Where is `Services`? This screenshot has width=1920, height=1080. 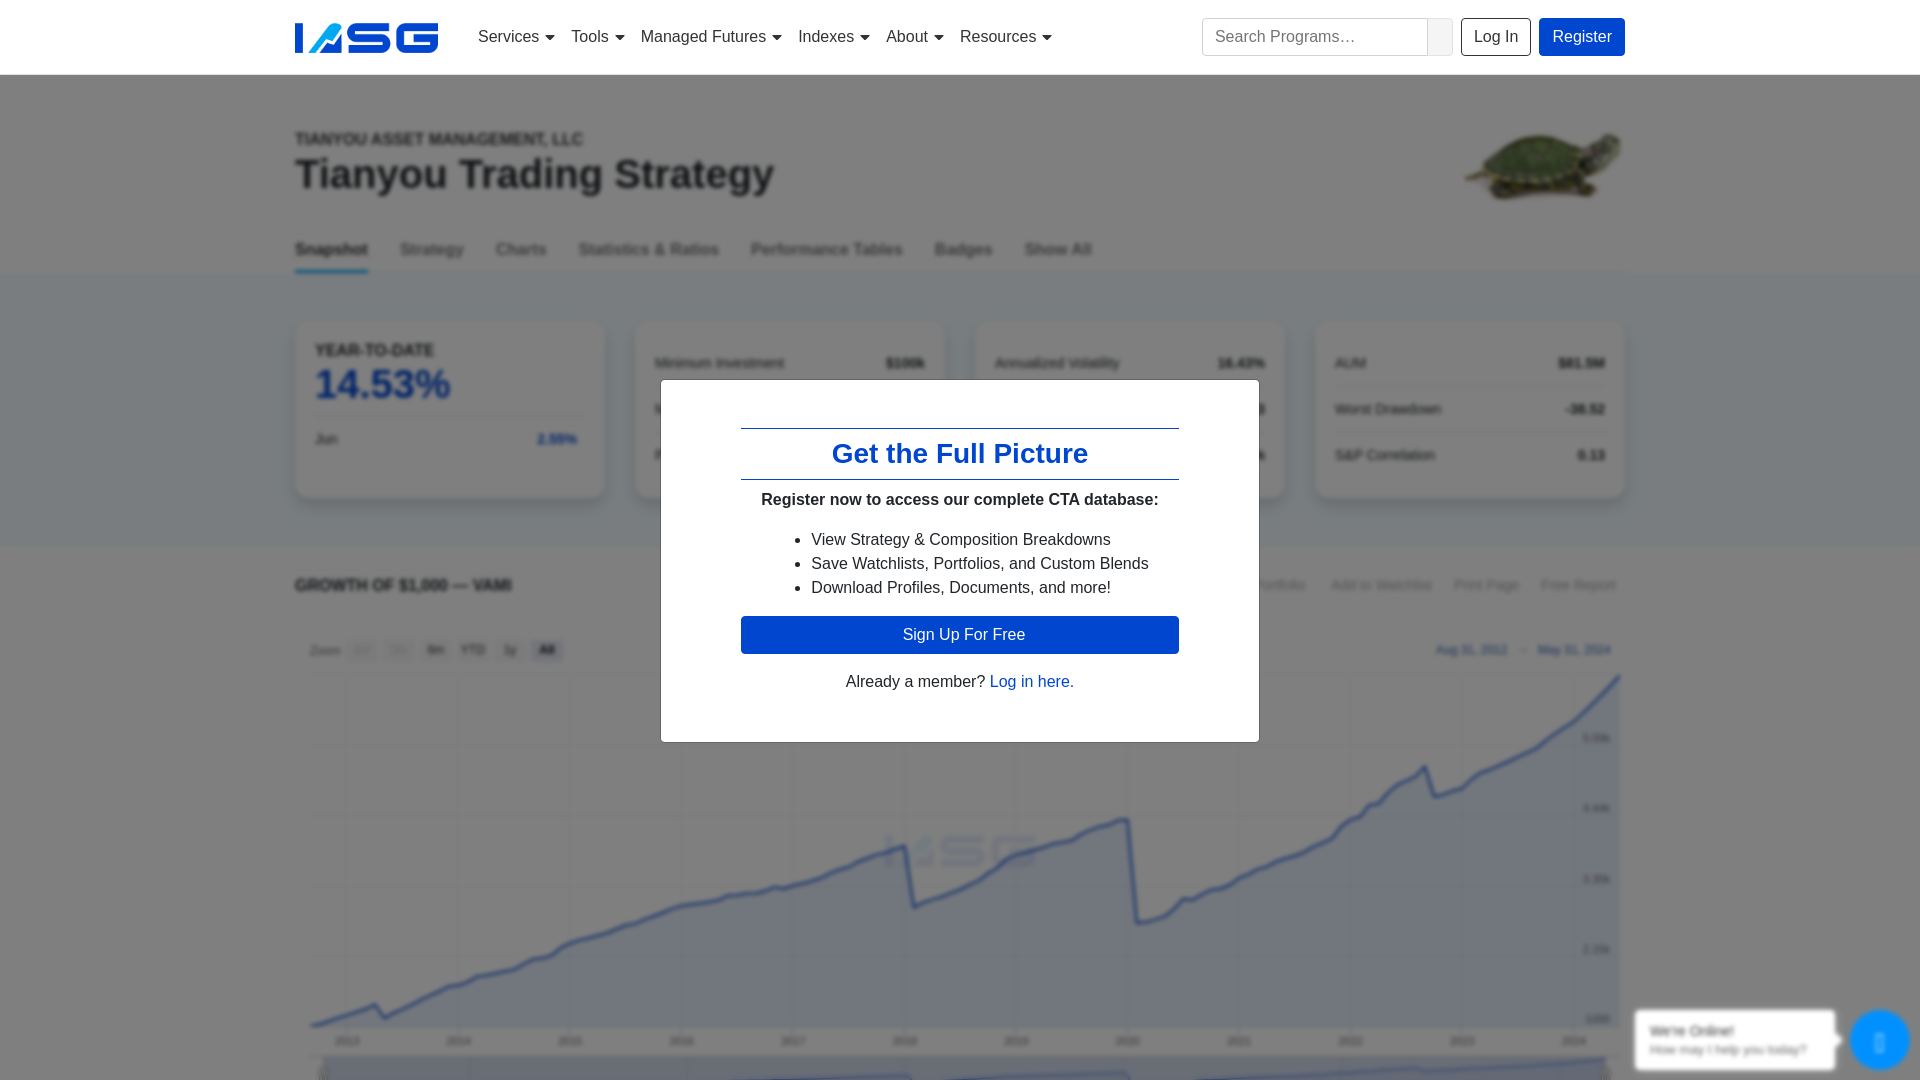 Services is located at coordinates (516, 37).